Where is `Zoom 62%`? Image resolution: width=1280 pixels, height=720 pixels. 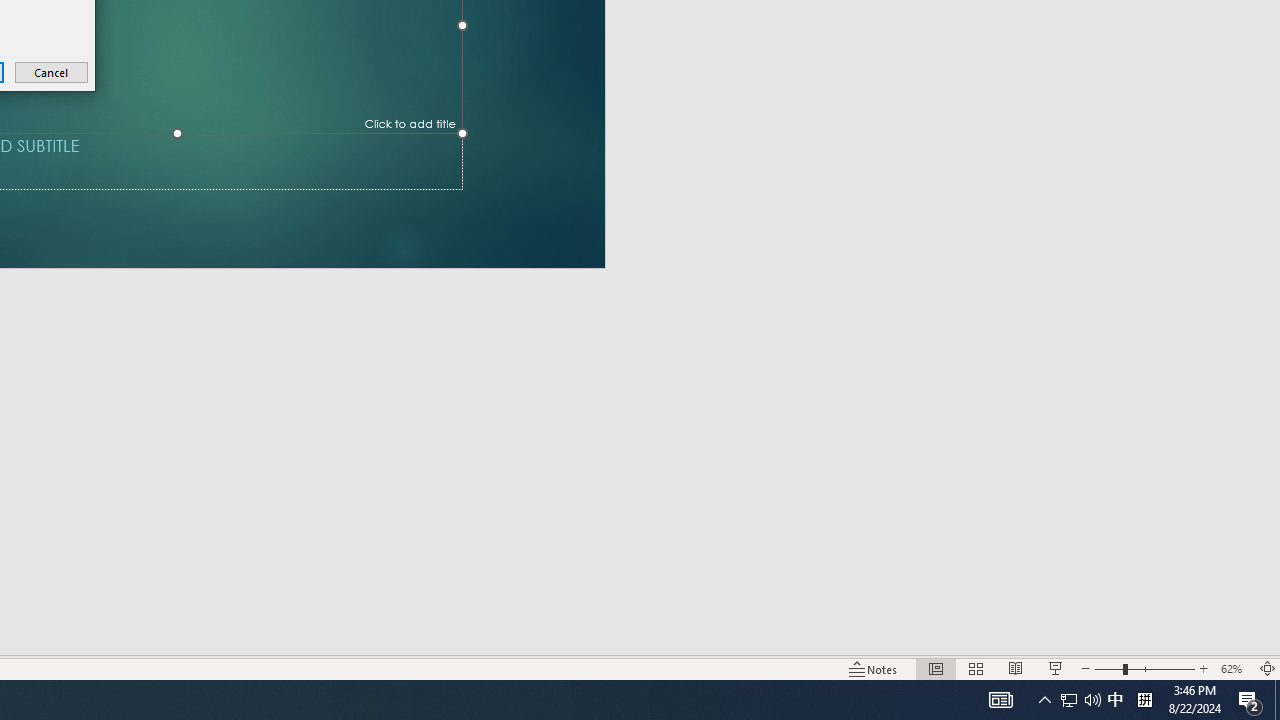
Zoom 62% is located at coordinates (1234, 668).